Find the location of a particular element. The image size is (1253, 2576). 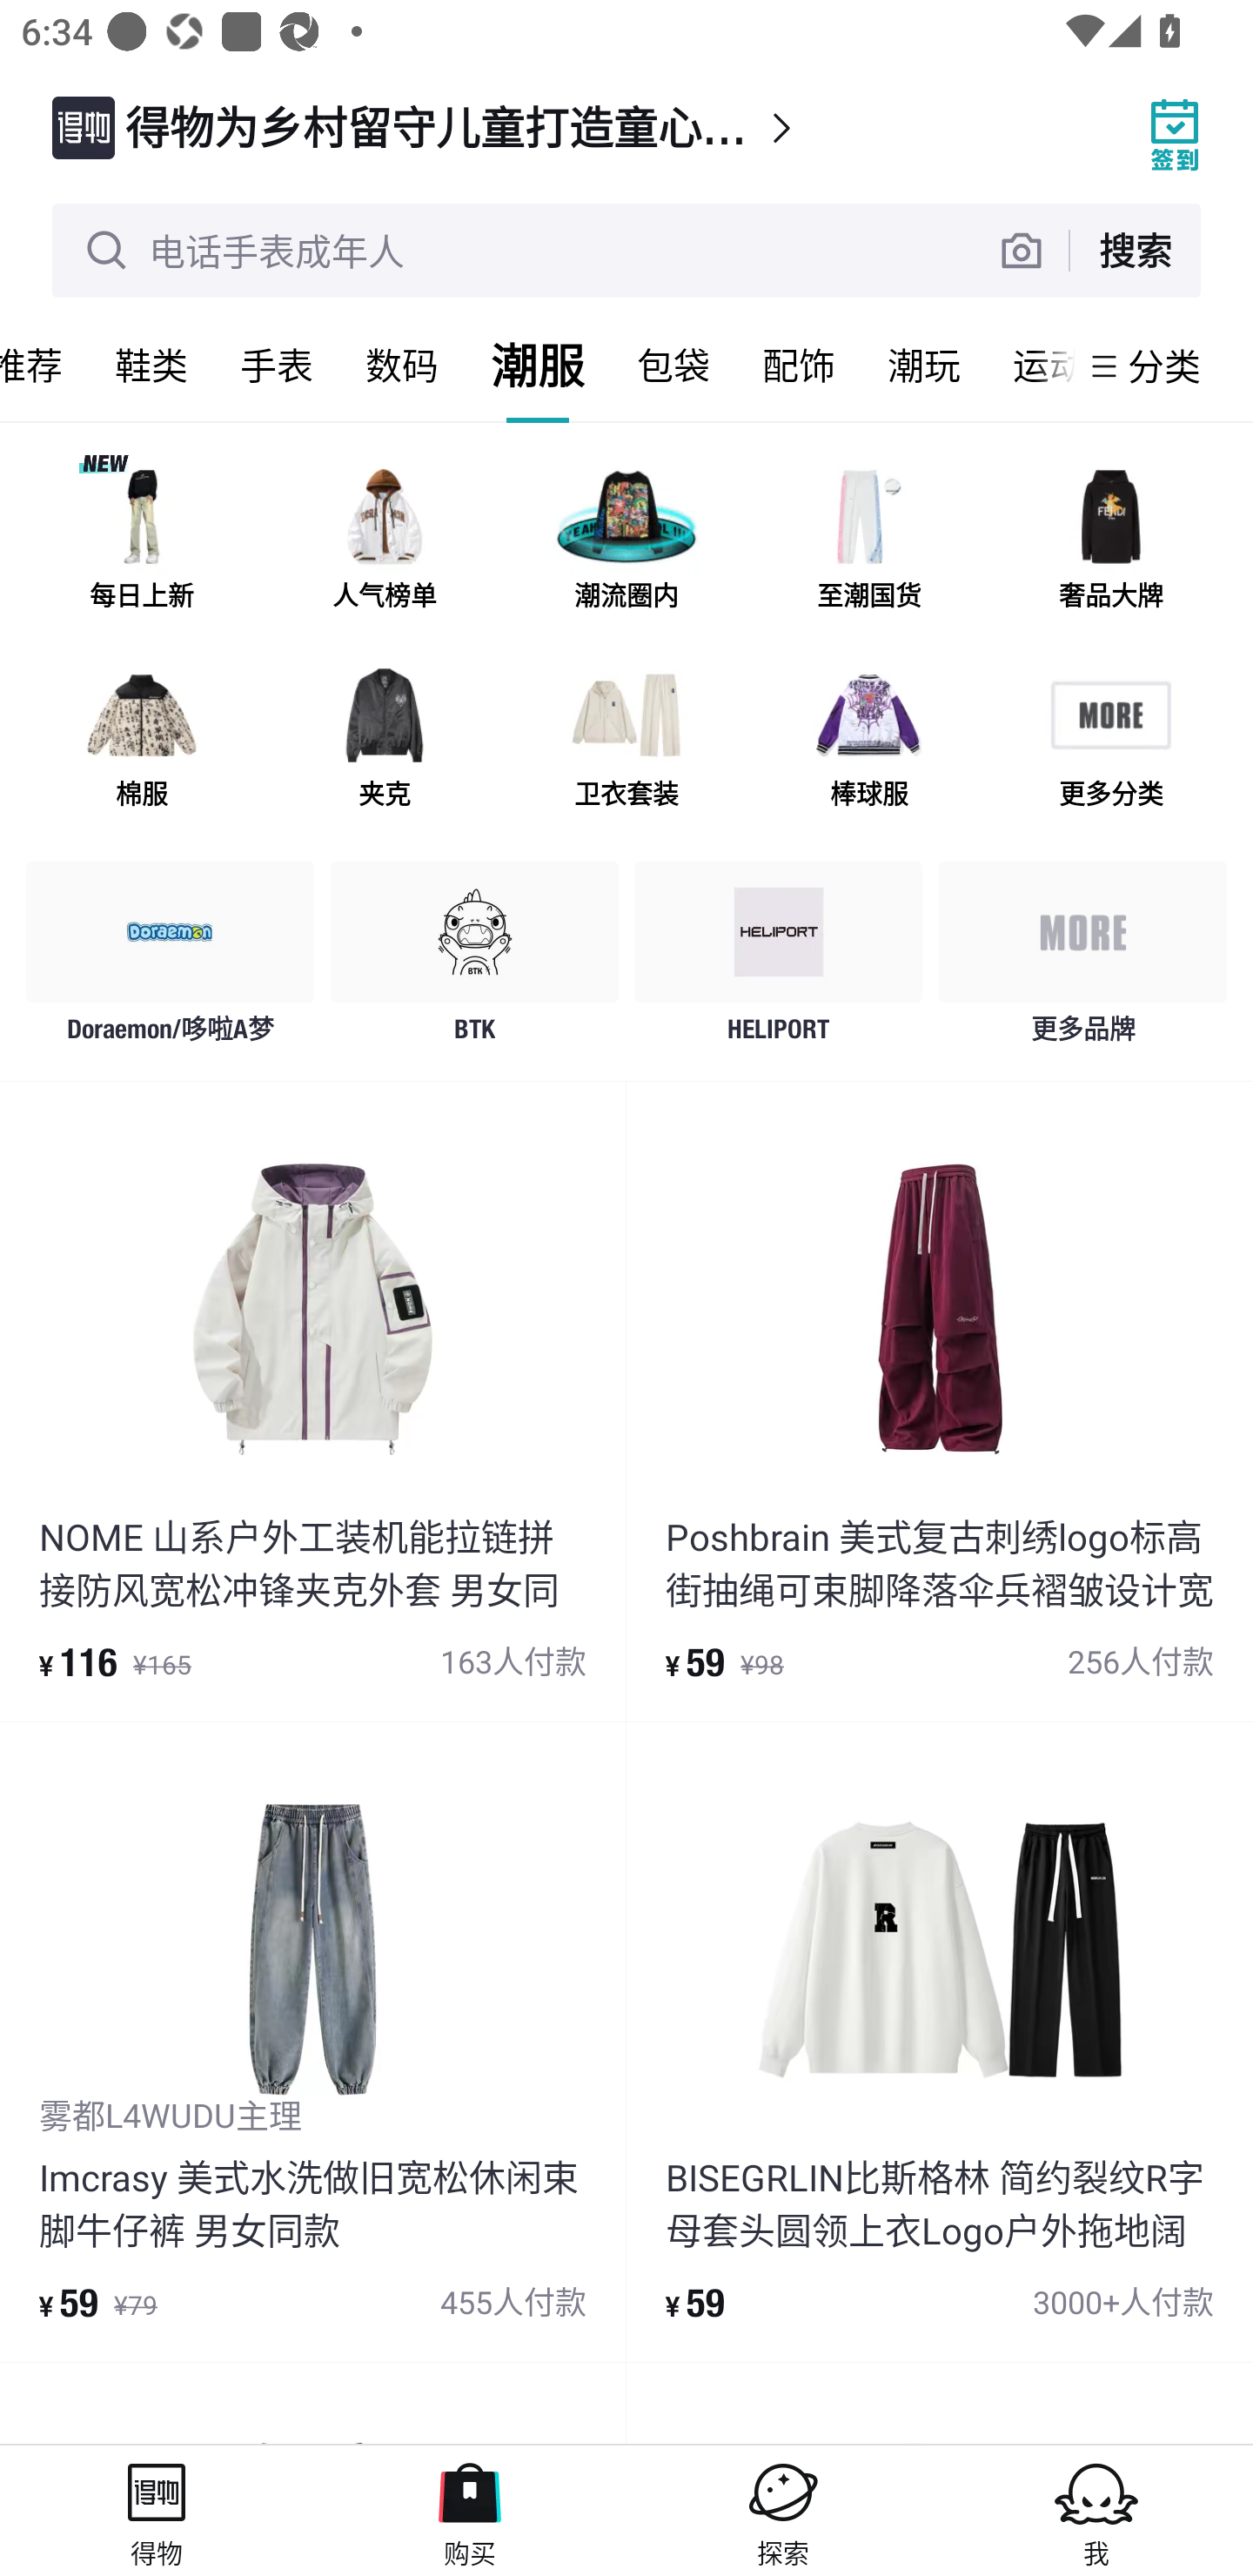

人气榜单 is located at coordinates (384, 542).